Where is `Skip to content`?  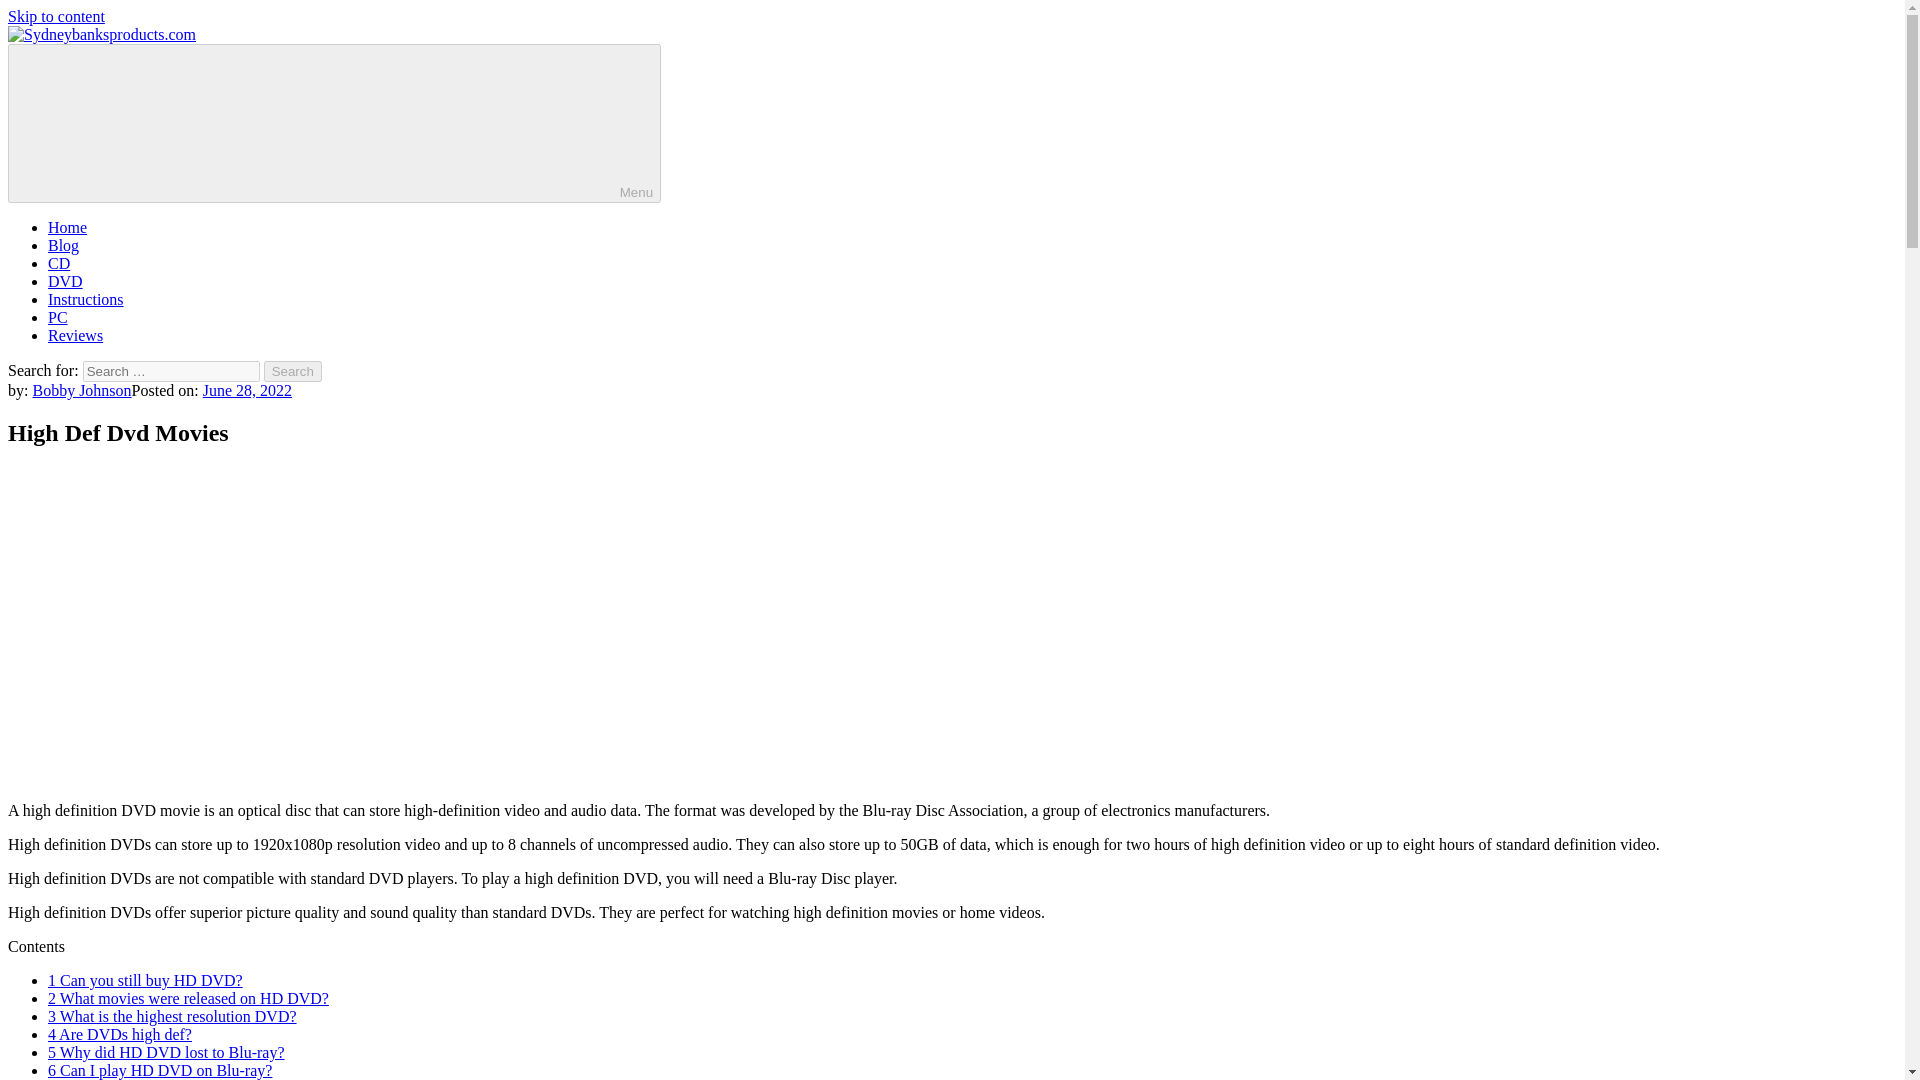 Skip to content is located at coordinates (56, 16).